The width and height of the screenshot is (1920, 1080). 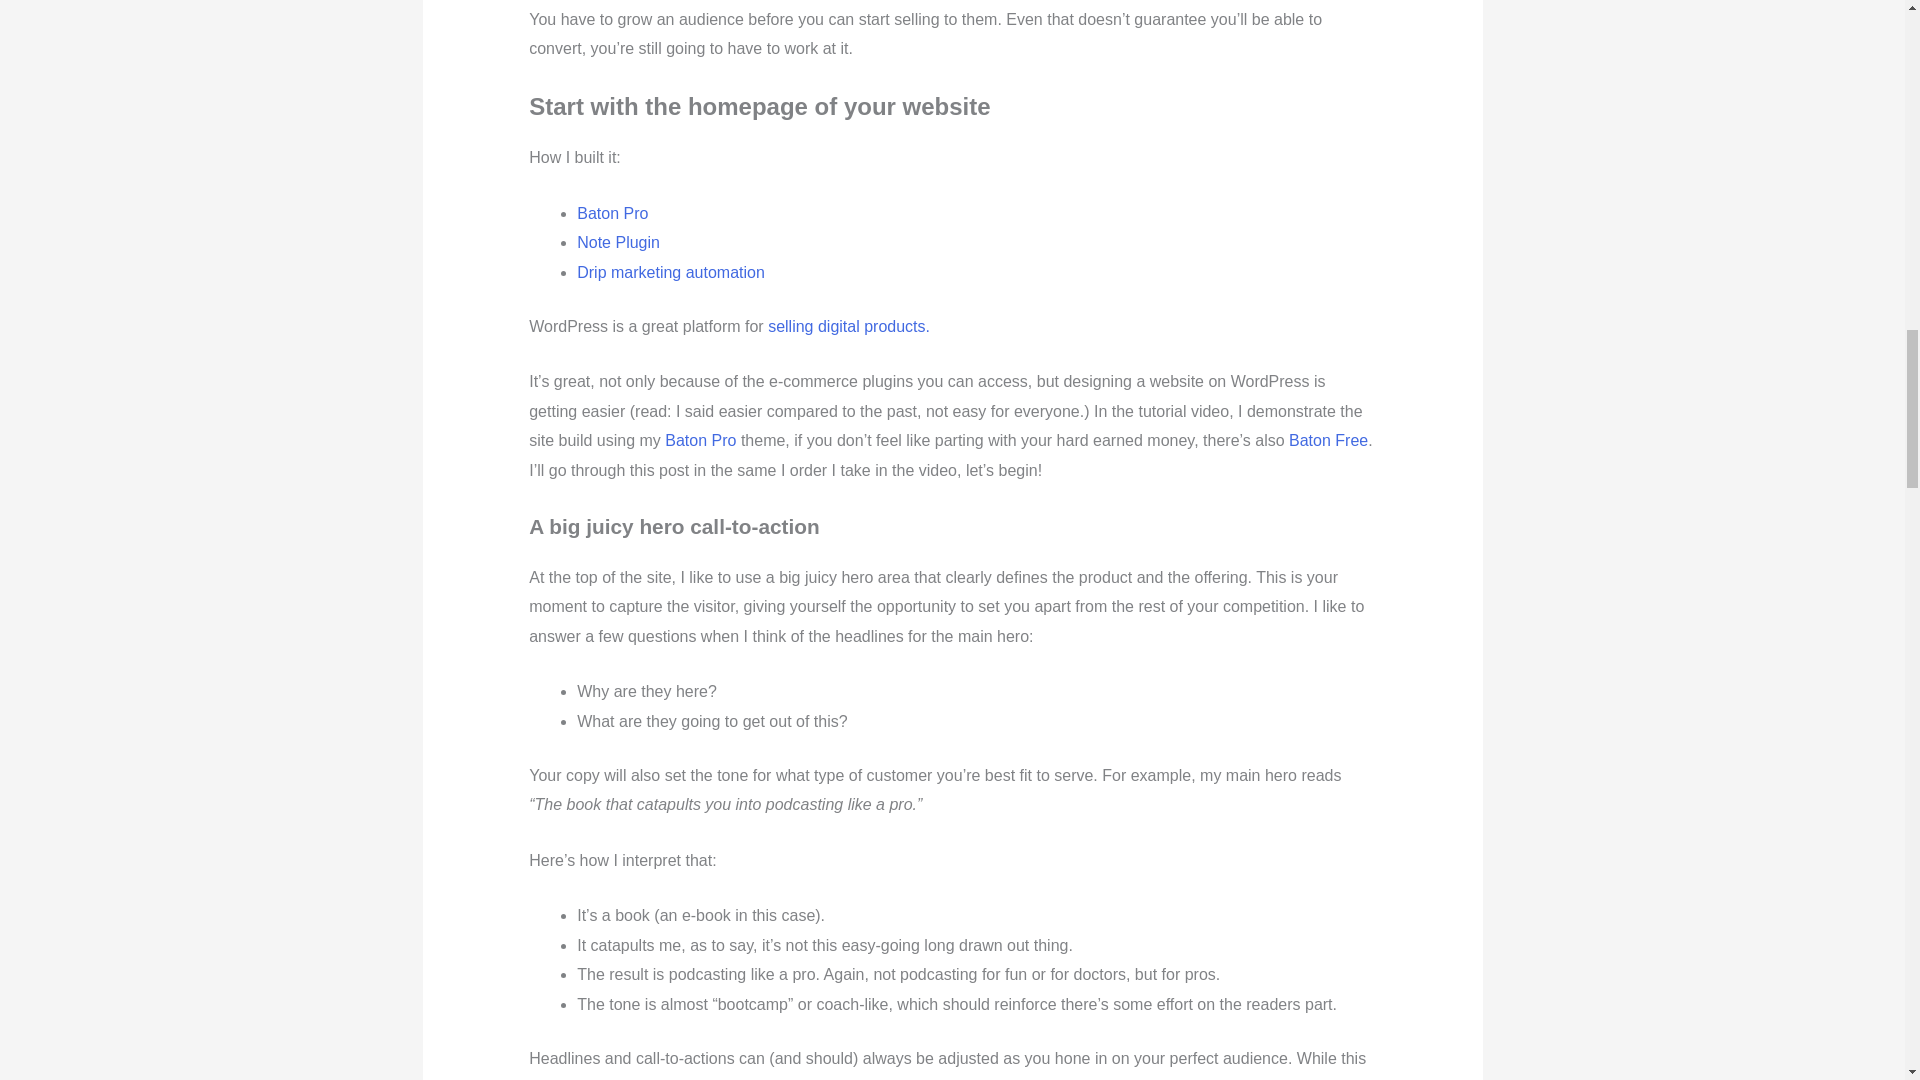 What do you see at coordinates (700, 440) in the screenshot?
I see `Baton Pro` at bounding box center [700, 440].